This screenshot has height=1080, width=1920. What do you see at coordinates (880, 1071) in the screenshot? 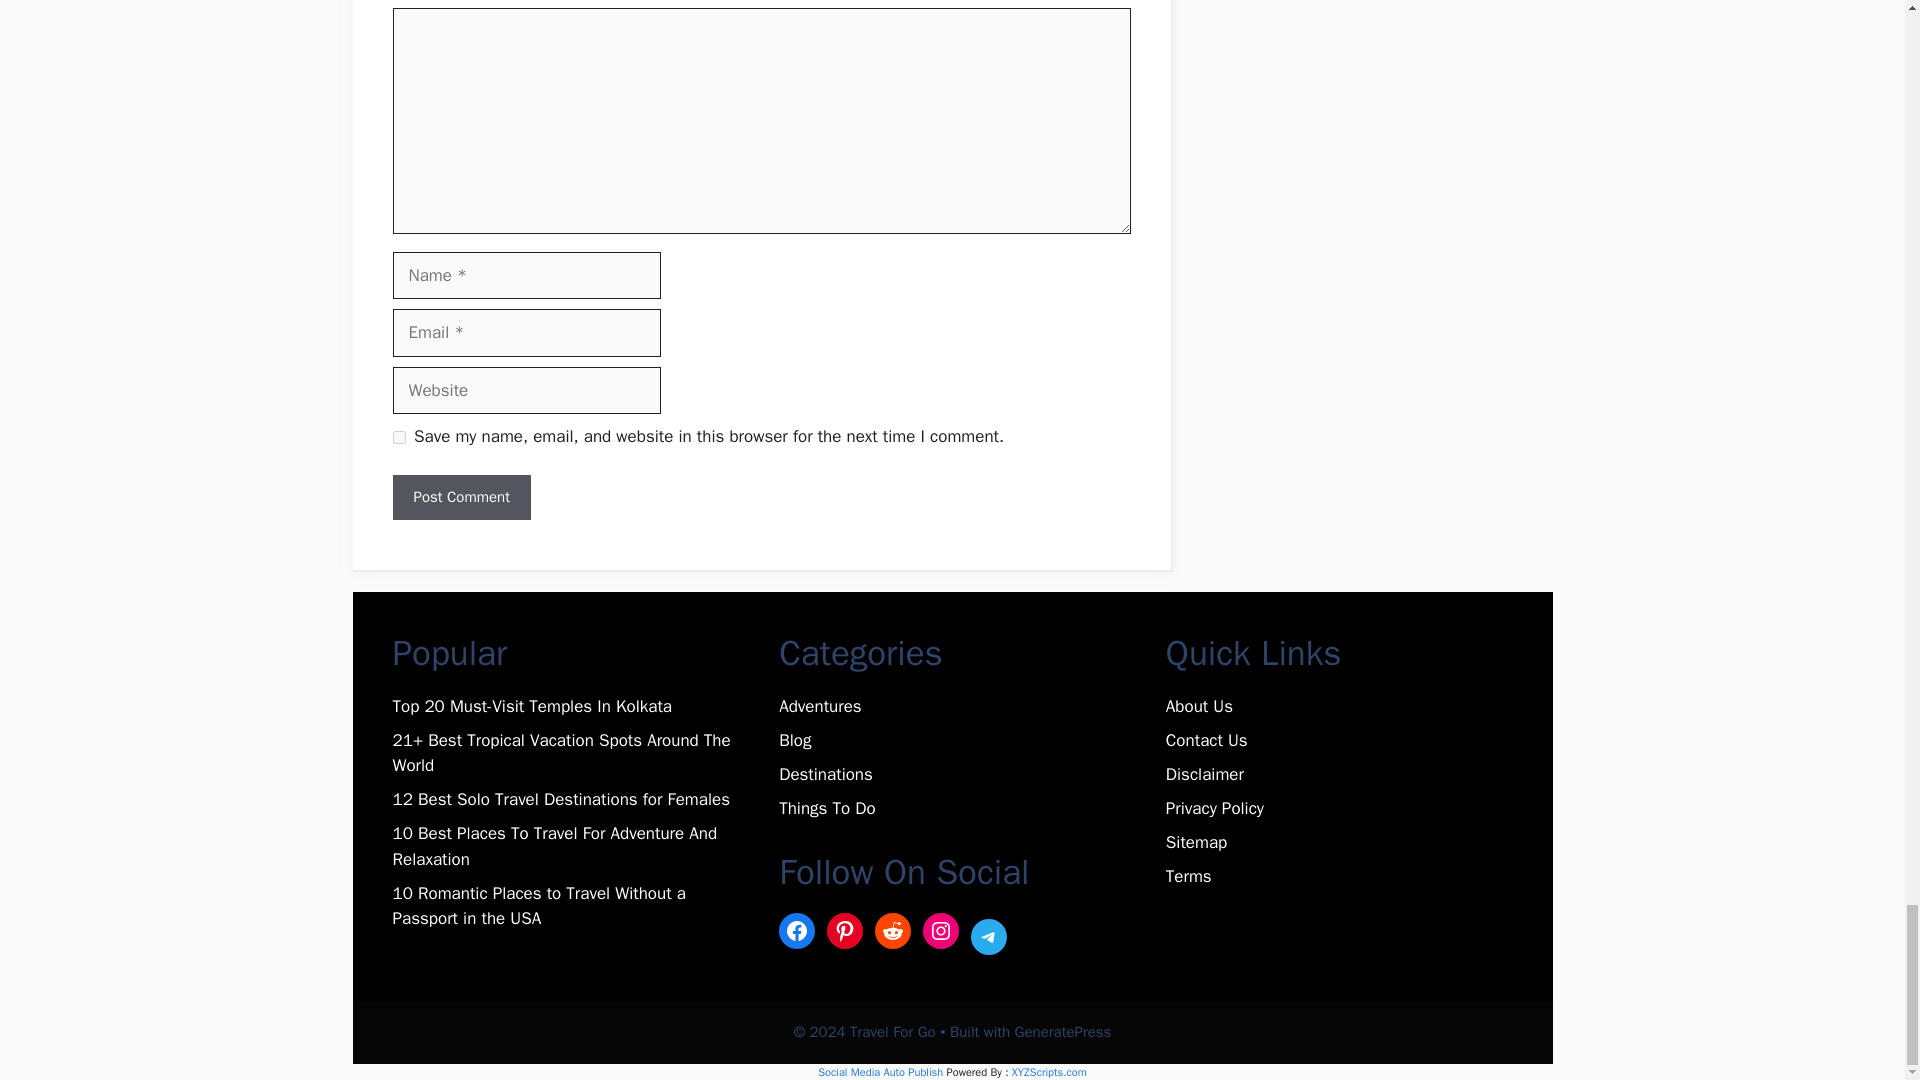
I see `Social Media Auto Publish` at bounding box center [880, 1071].